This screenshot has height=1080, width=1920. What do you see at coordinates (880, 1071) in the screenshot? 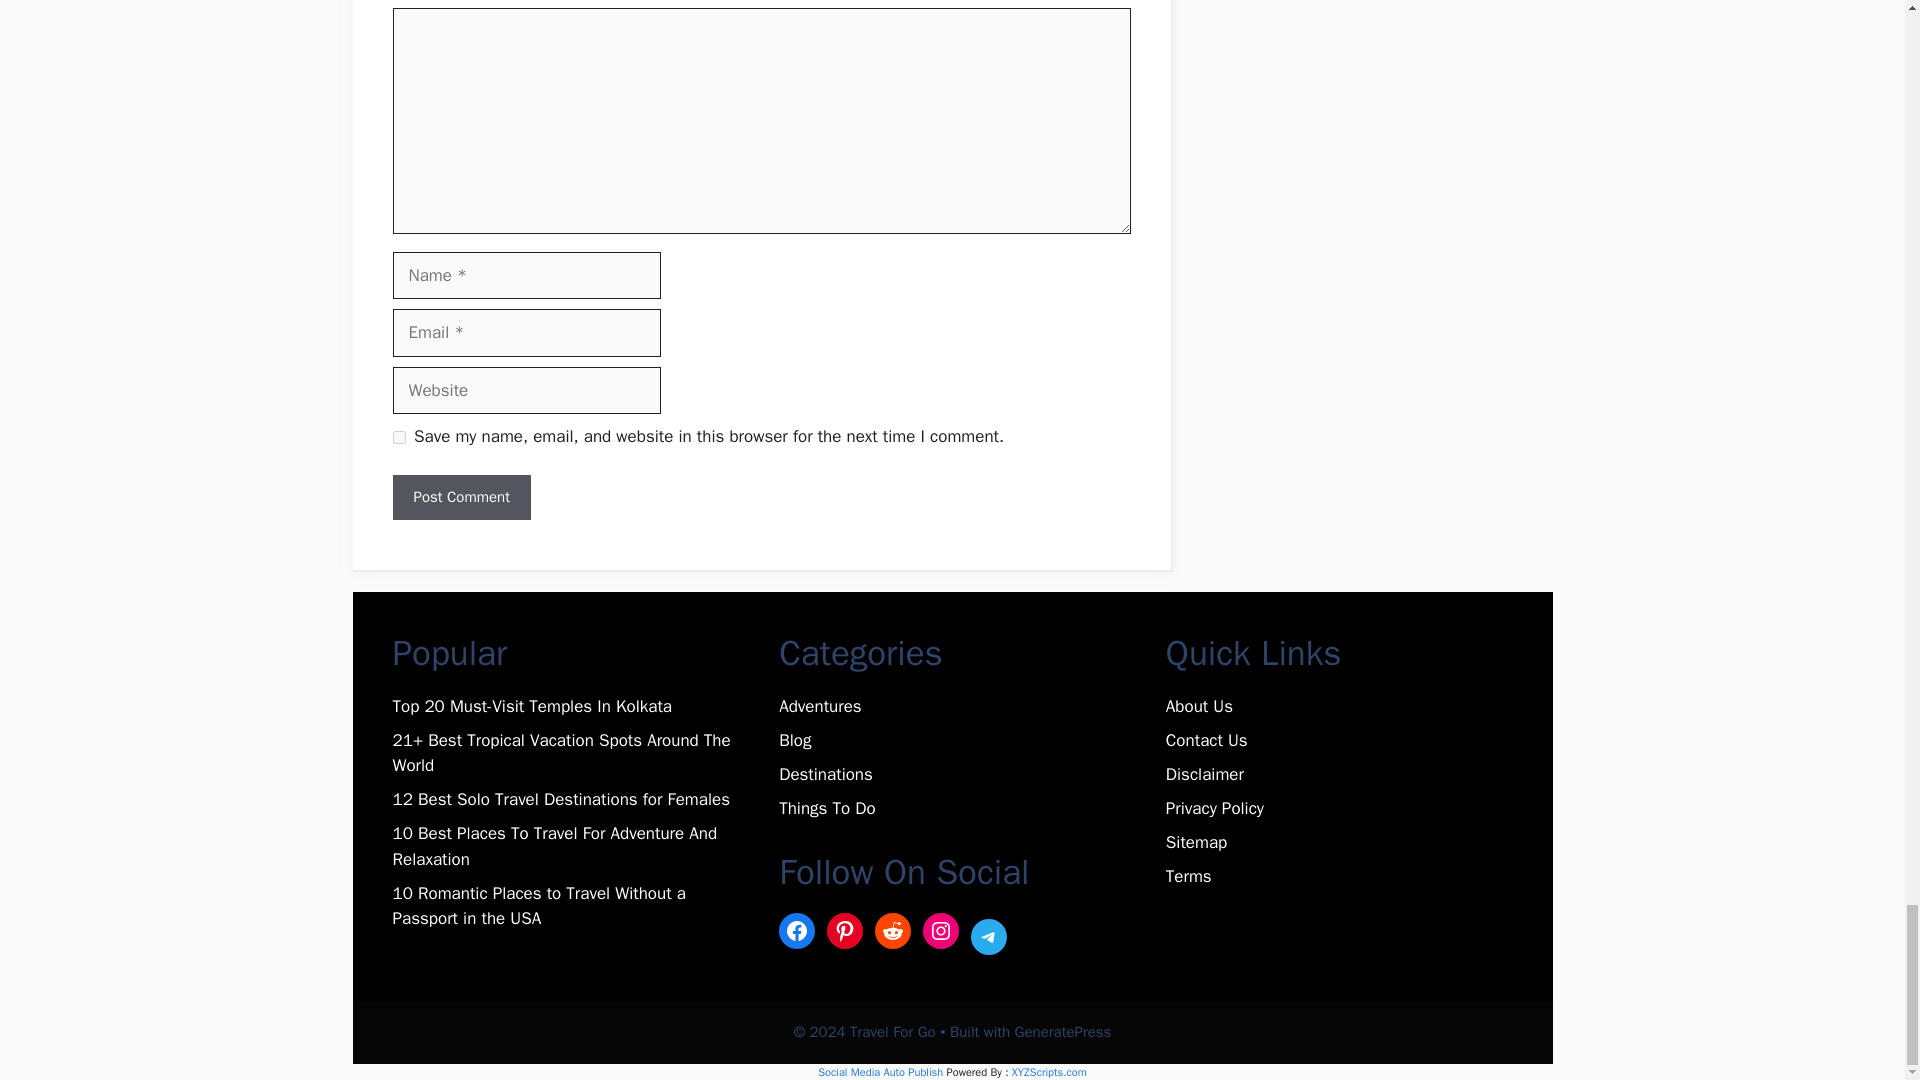
I see `Social Media Auto Publish` at bounding box center [880, 1071].